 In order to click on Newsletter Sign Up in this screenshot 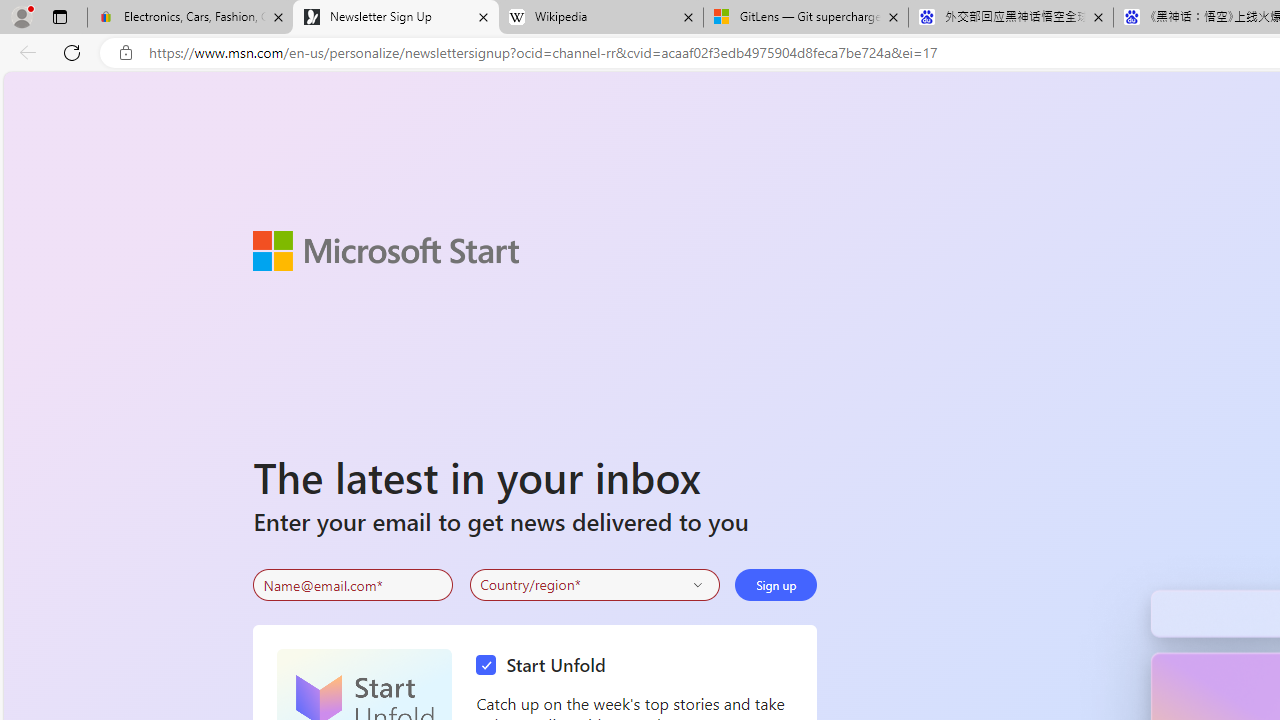, I will do `click(396, 18)`.